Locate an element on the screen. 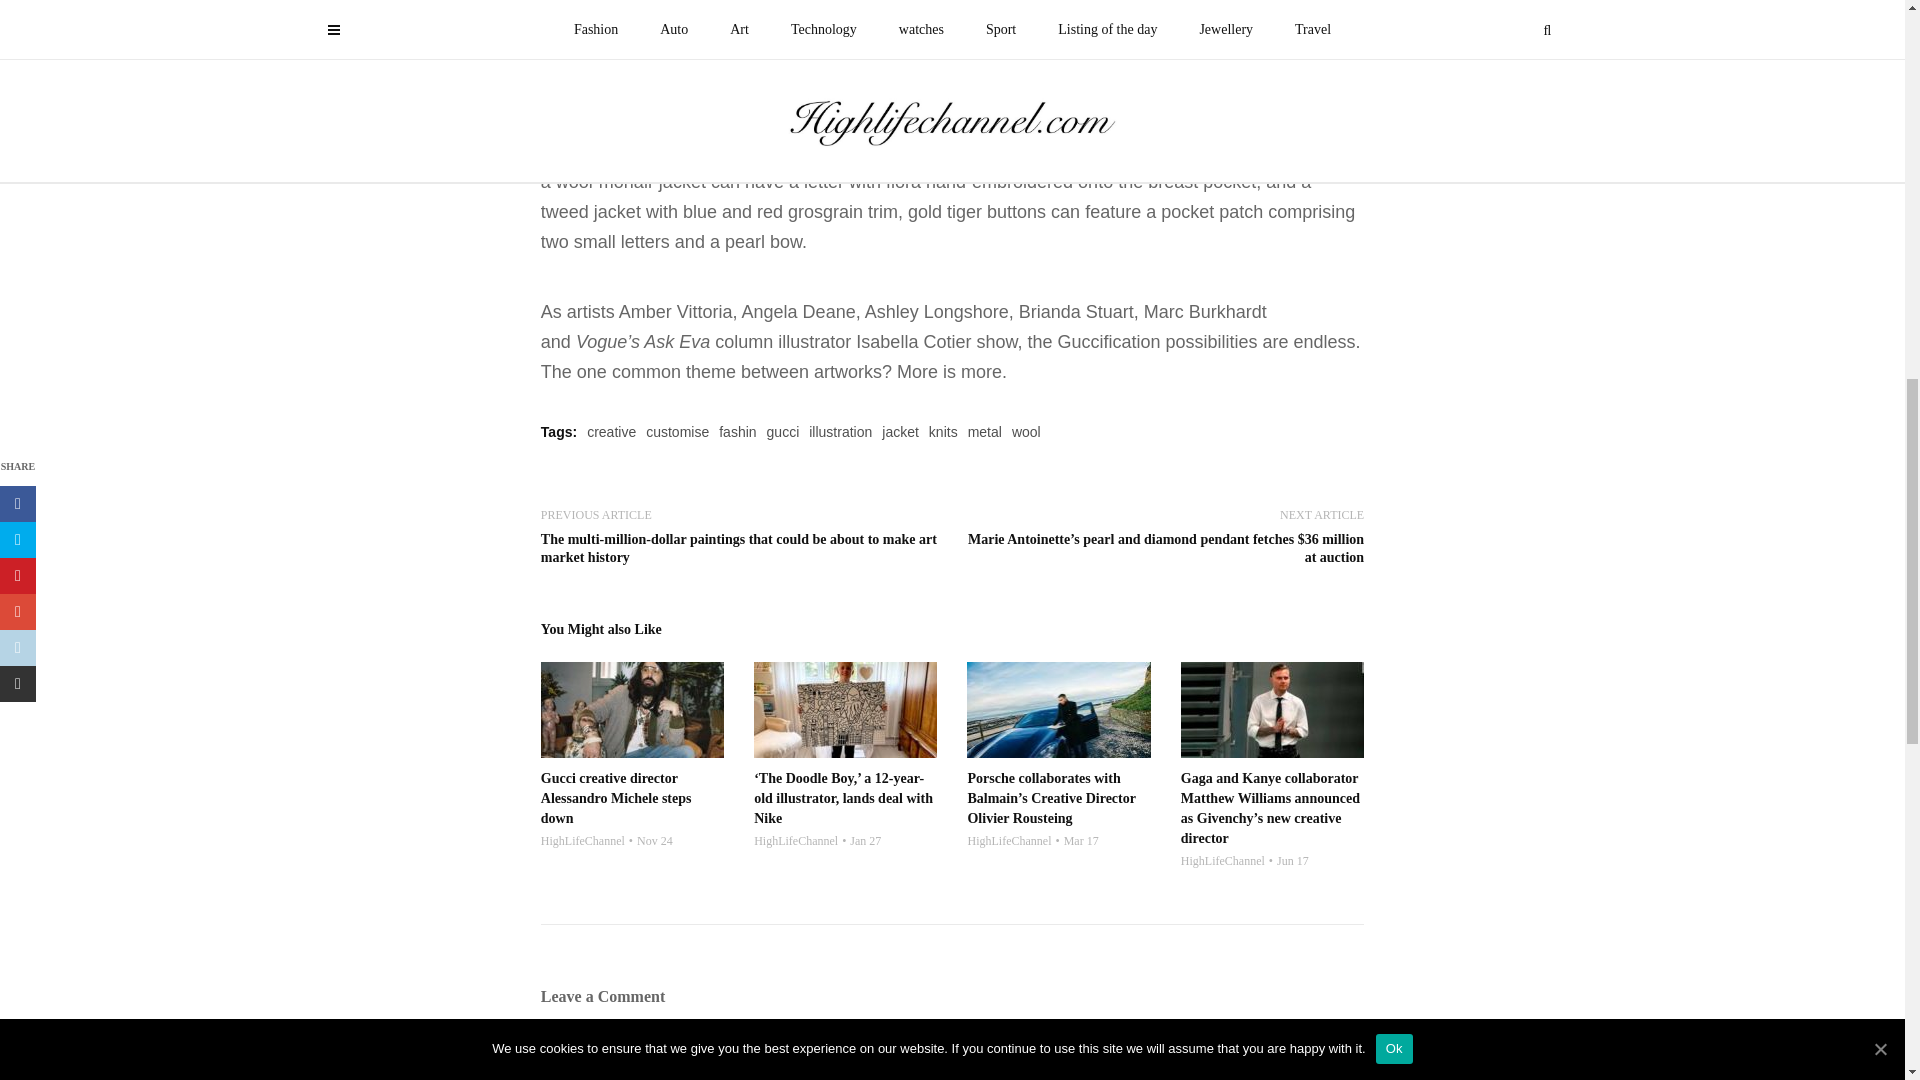 This screenshot has width=1920, height=1080. gucci is located at coordinates (783, 432).